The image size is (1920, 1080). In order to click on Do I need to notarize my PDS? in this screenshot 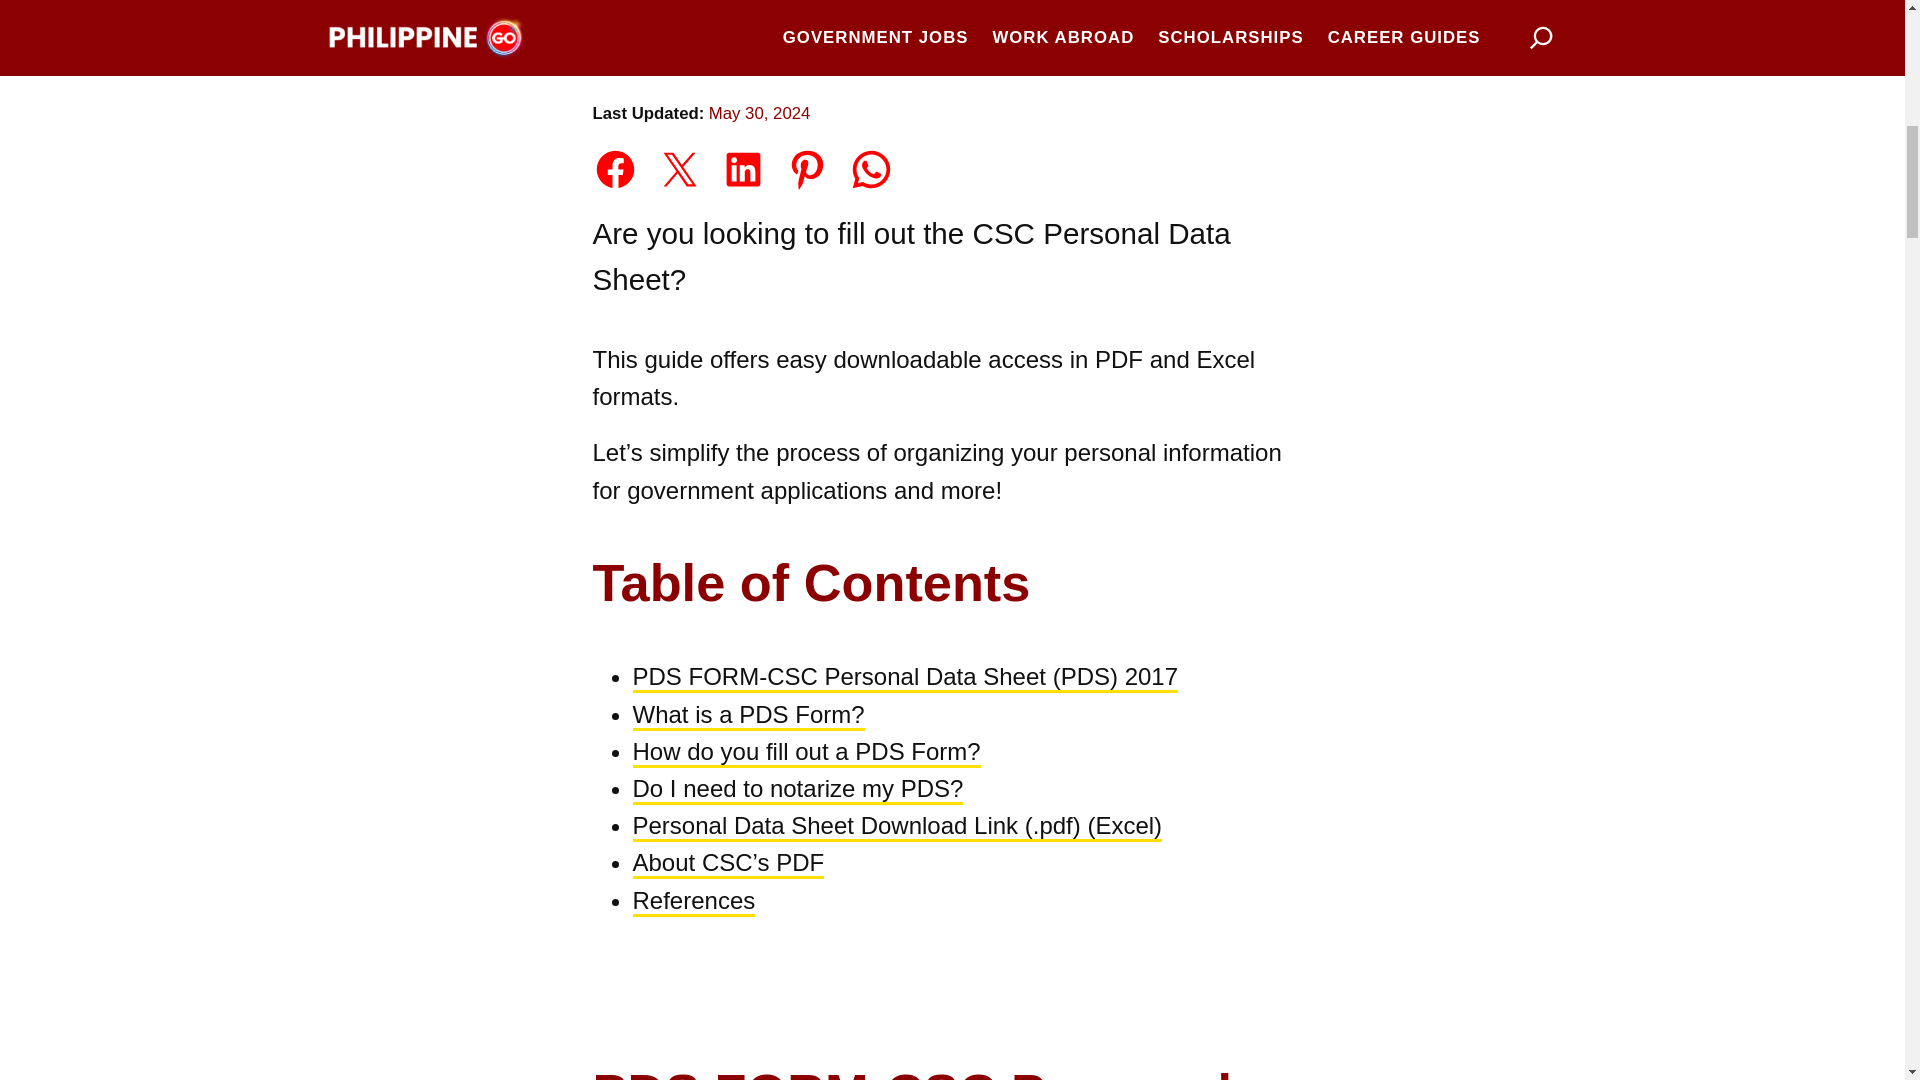, I will do `click(797, 790)`.